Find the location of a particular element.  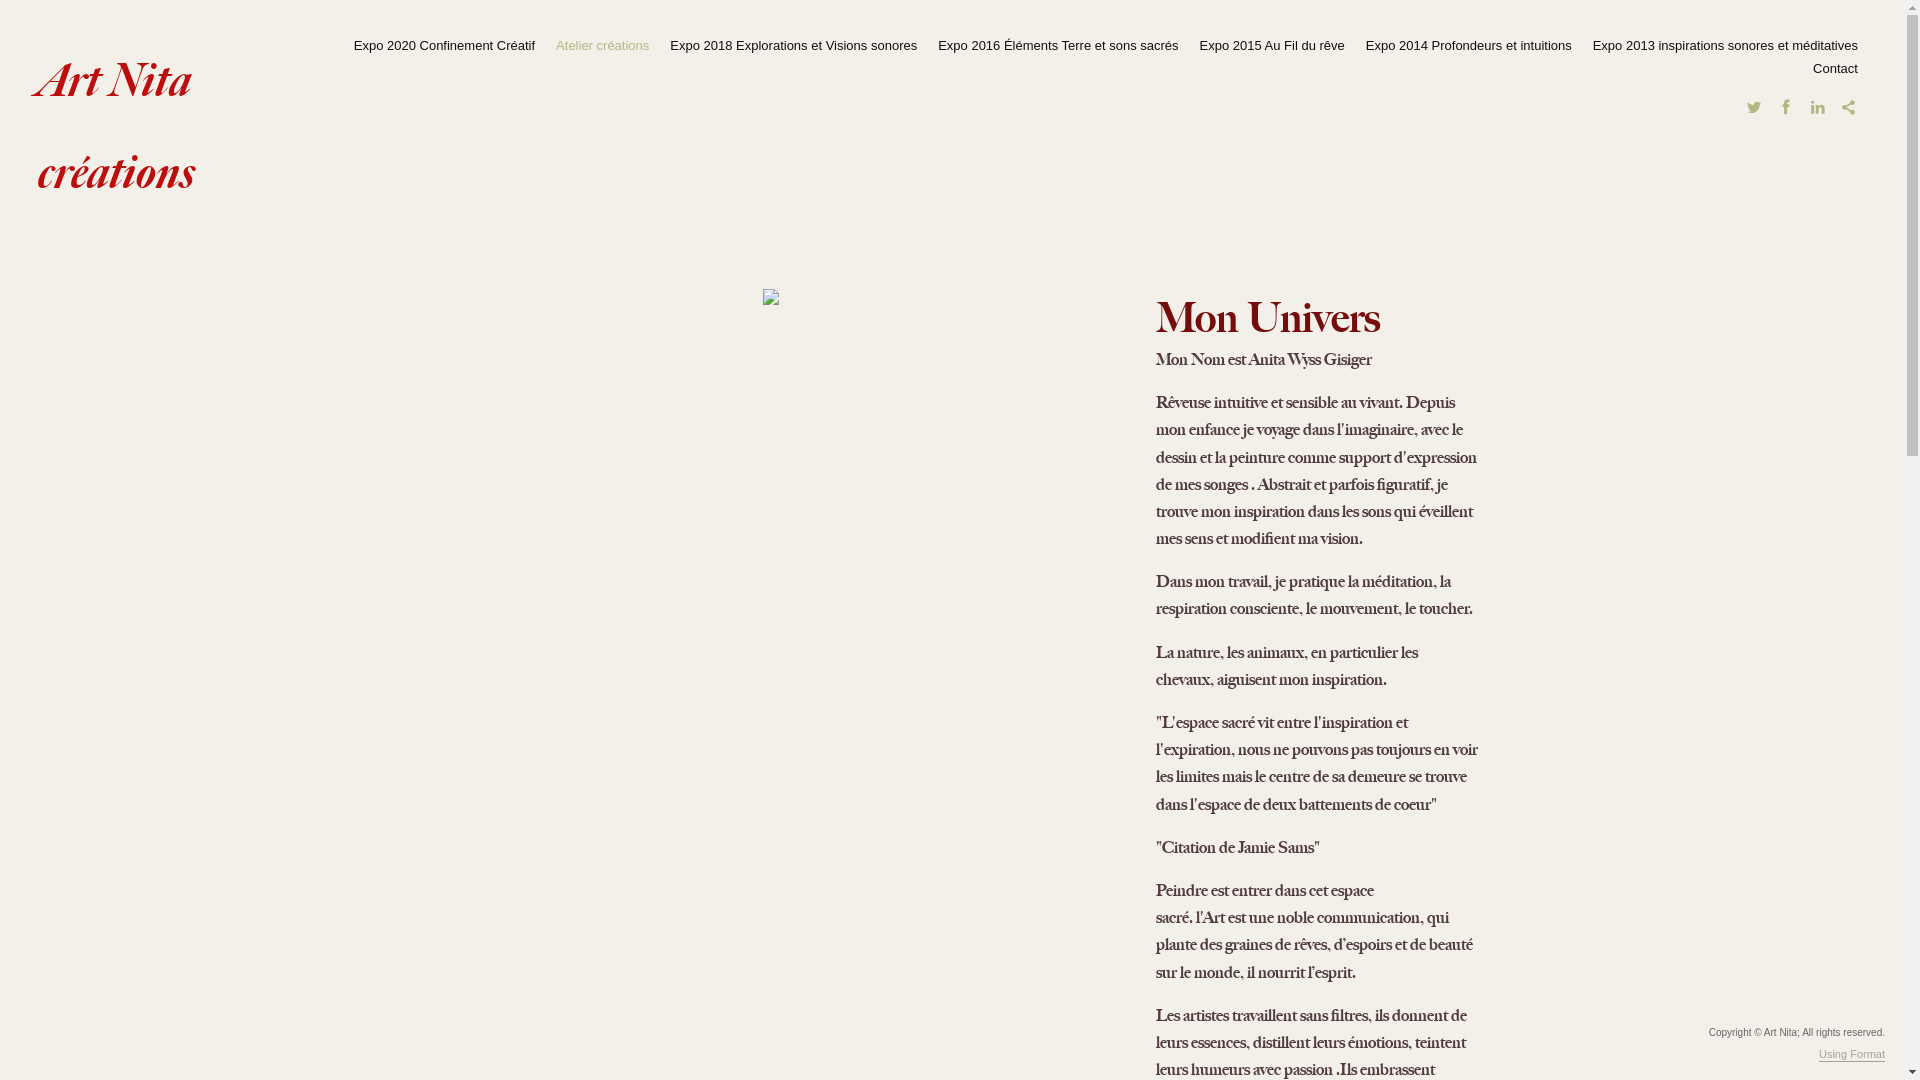

Expo 2018 Explorations et Visions sonores is located at coordinates (794, 45).